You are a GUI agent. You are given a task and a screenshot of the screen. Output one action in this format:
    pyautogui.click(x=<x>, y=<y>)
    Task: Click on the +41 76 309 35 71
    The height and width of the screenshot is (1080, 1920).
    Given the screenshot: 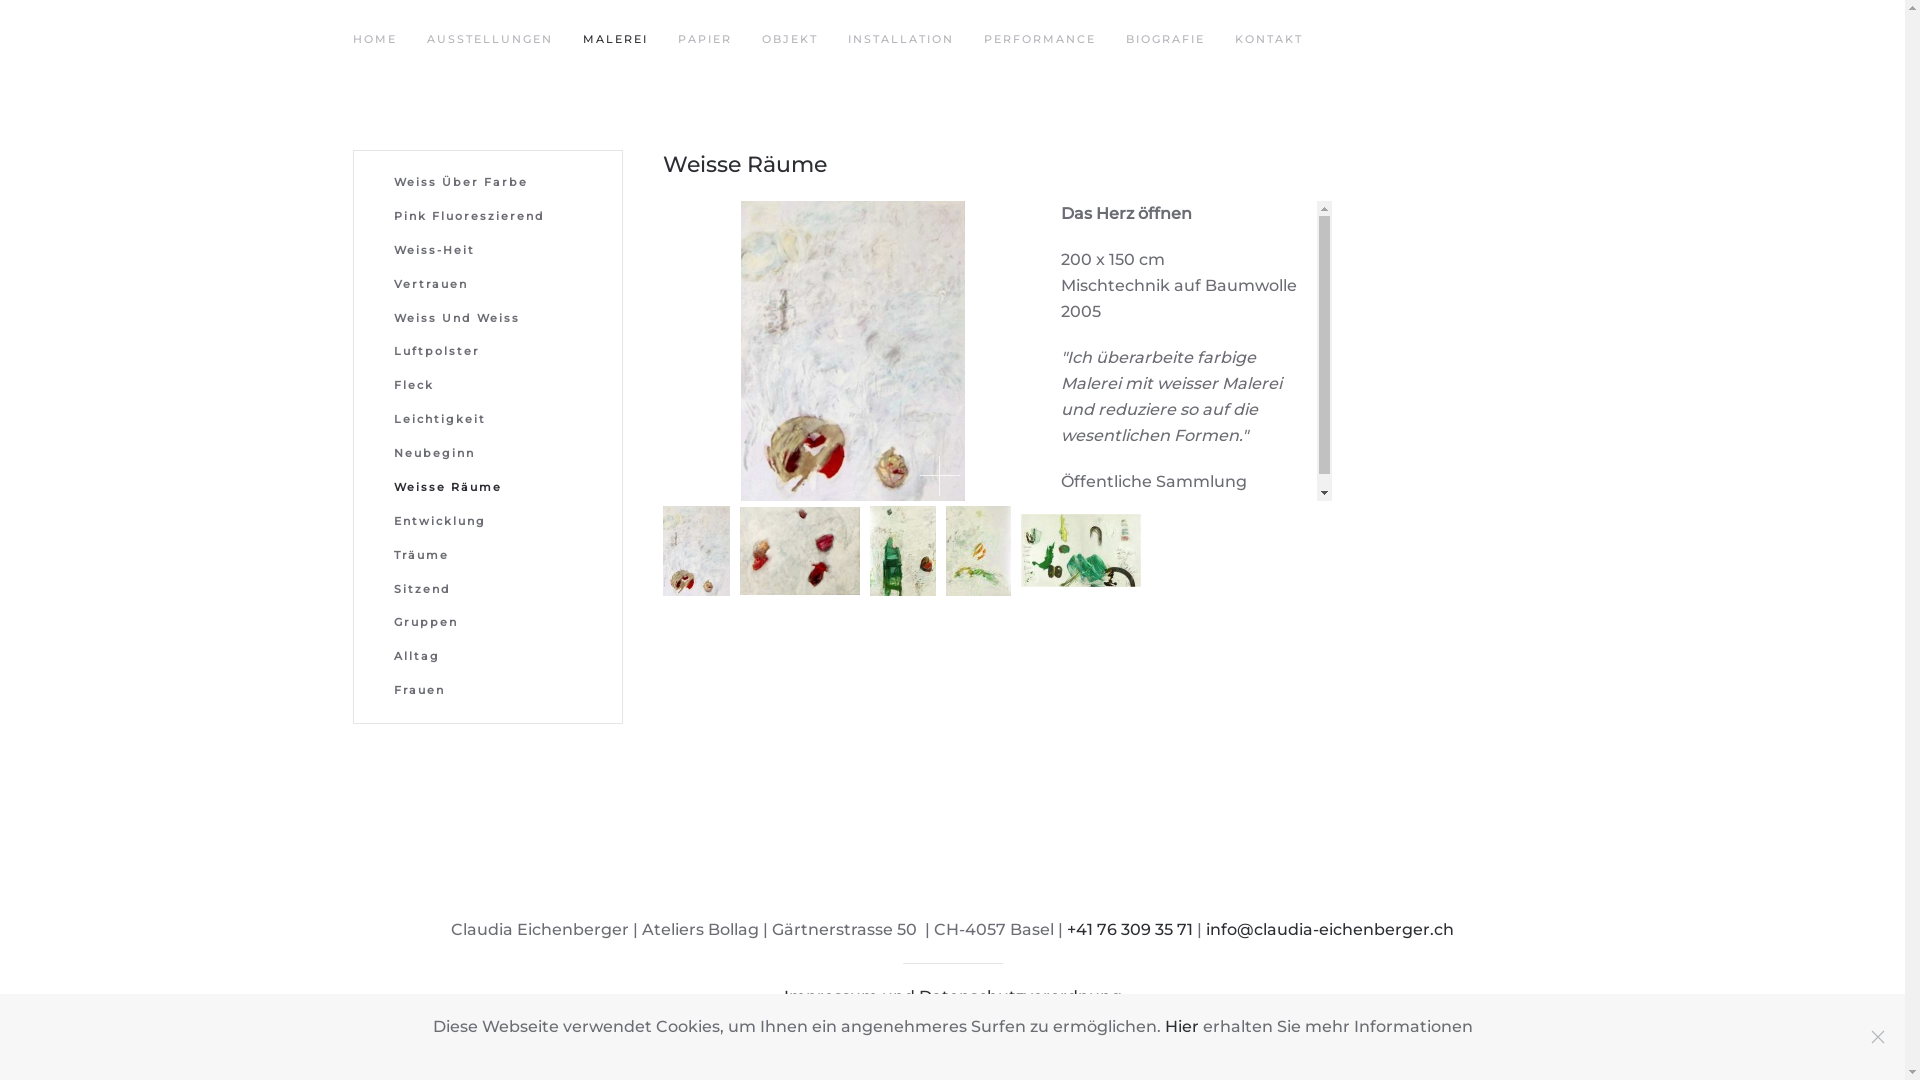 What is the action you would take?
    pyautogui.click(x=1130, y=930)
    